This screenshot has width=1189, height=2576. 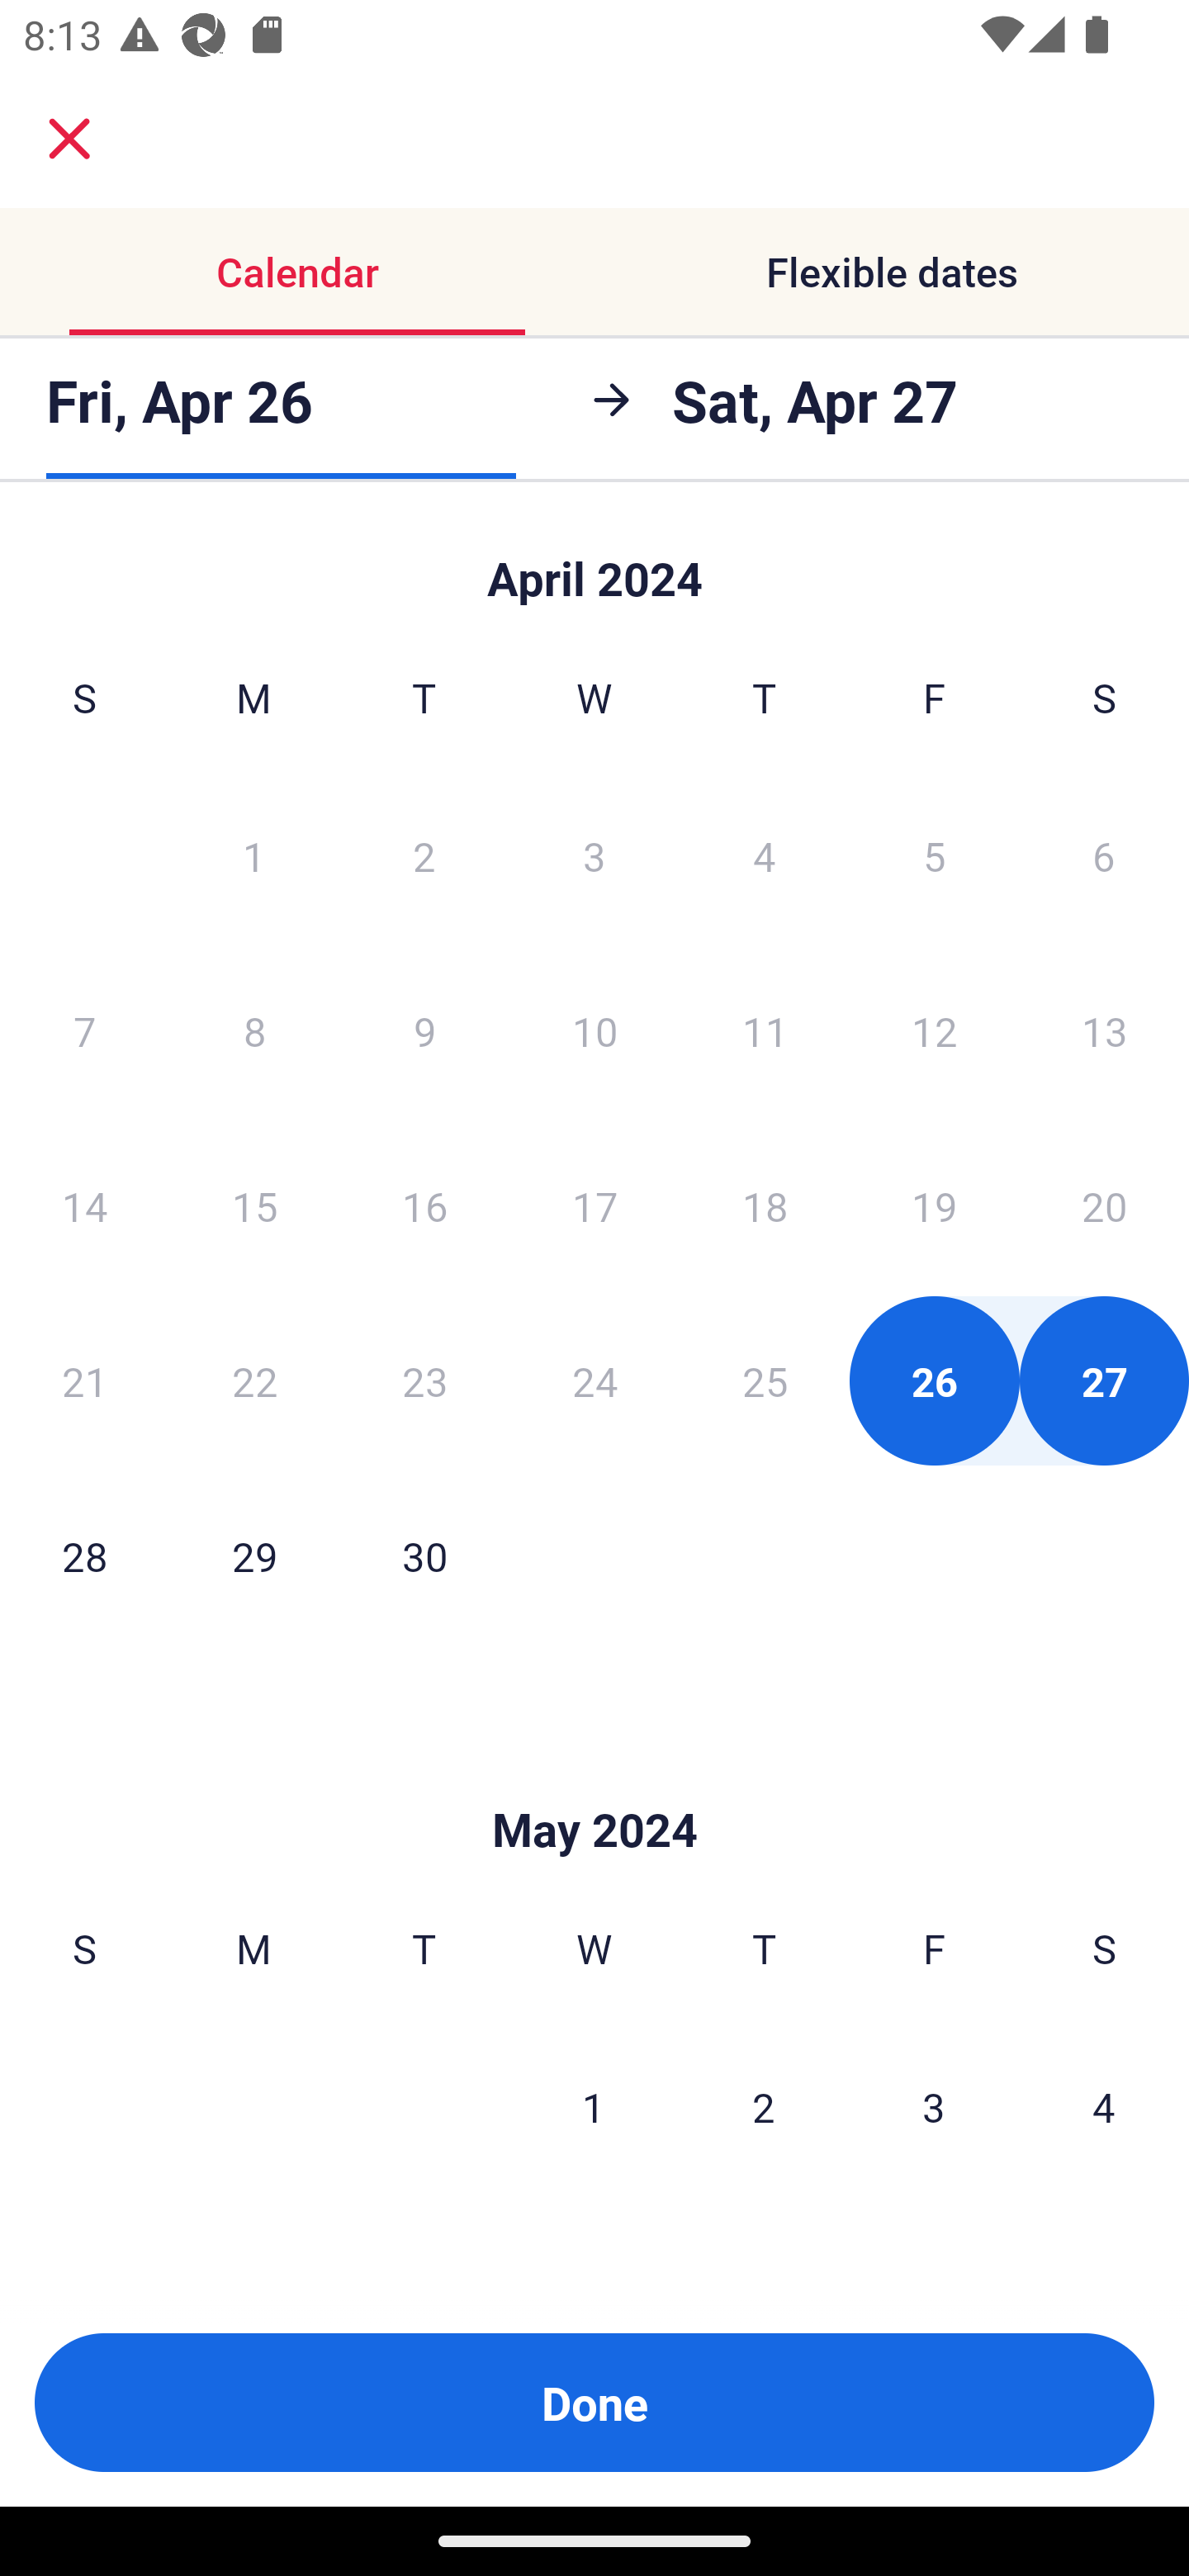 I want to click on 14 Sunday, April 14, 2024, so click(x=84, y=1205).